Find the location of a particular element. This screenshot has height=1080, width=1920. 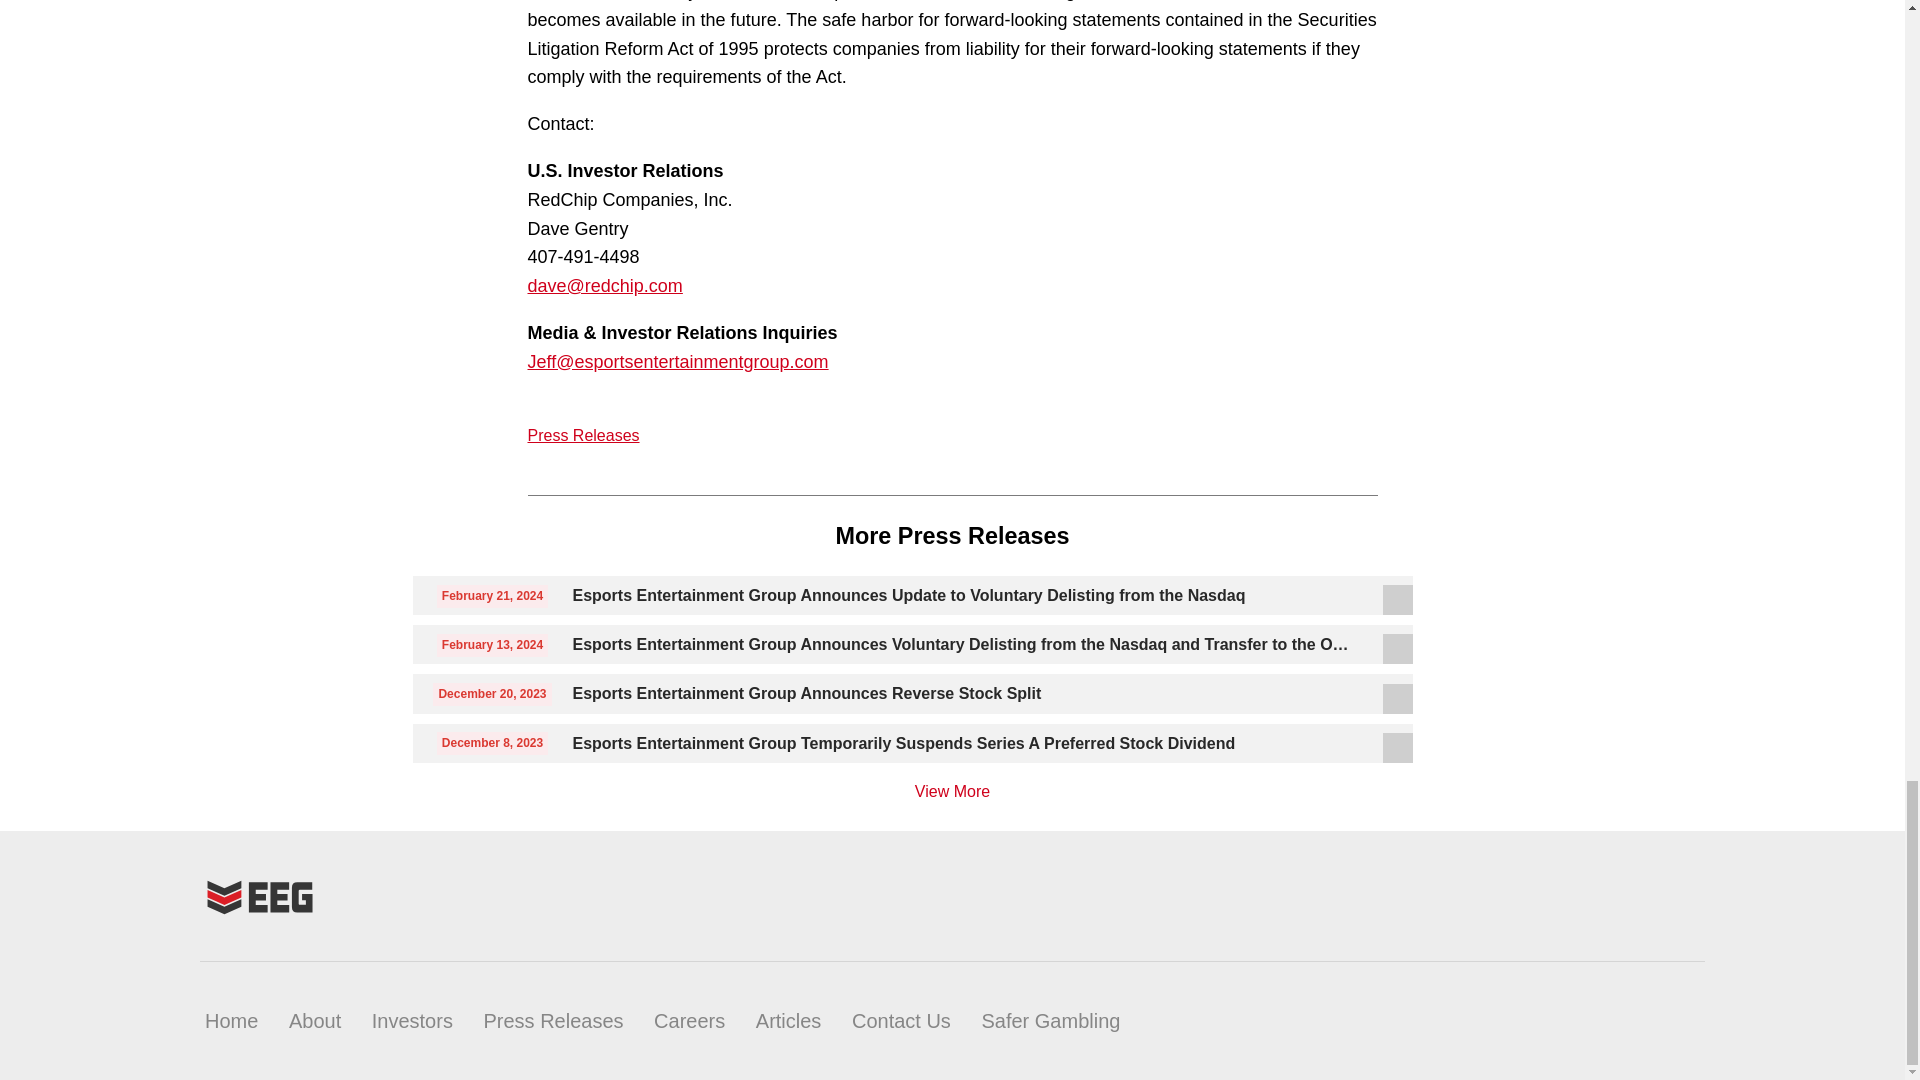

View More is located at coordinates (952, 792).